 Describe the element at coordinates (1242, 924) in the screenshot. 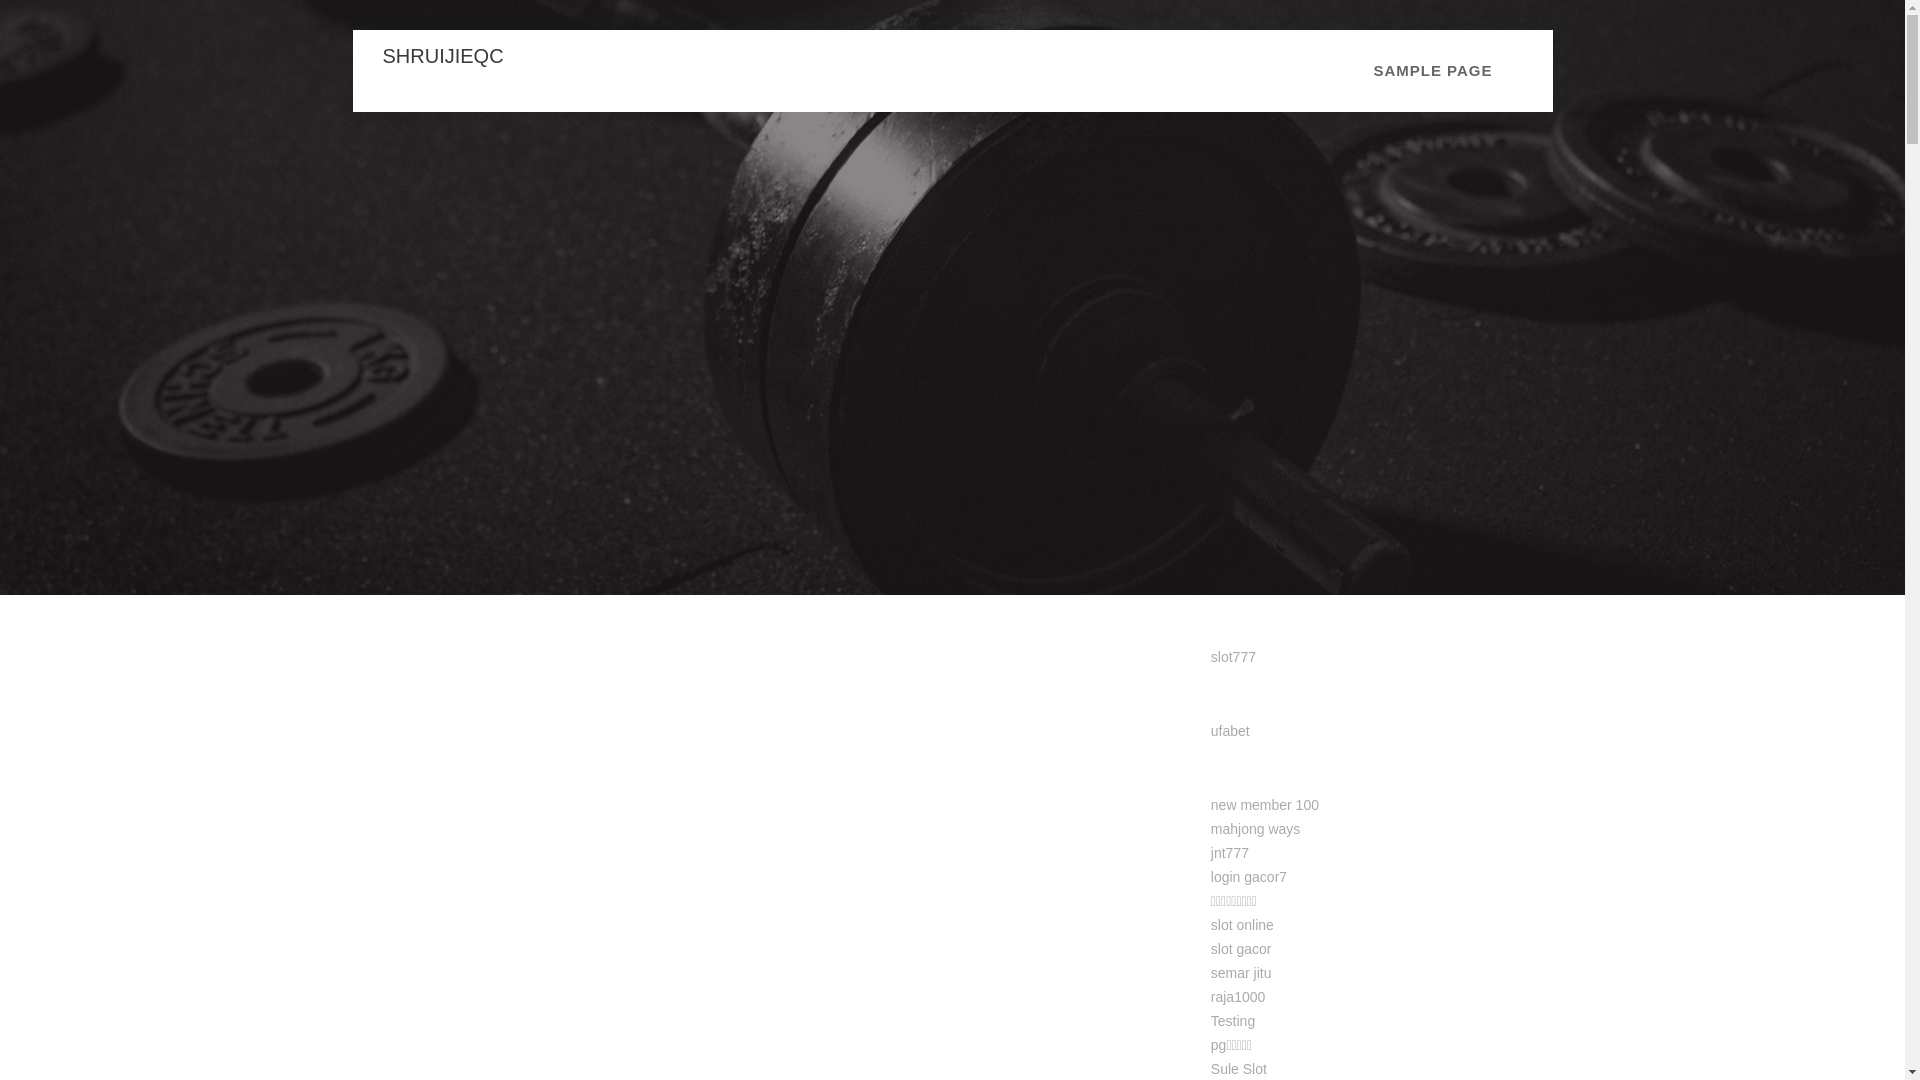

I see `slot online` at that location.